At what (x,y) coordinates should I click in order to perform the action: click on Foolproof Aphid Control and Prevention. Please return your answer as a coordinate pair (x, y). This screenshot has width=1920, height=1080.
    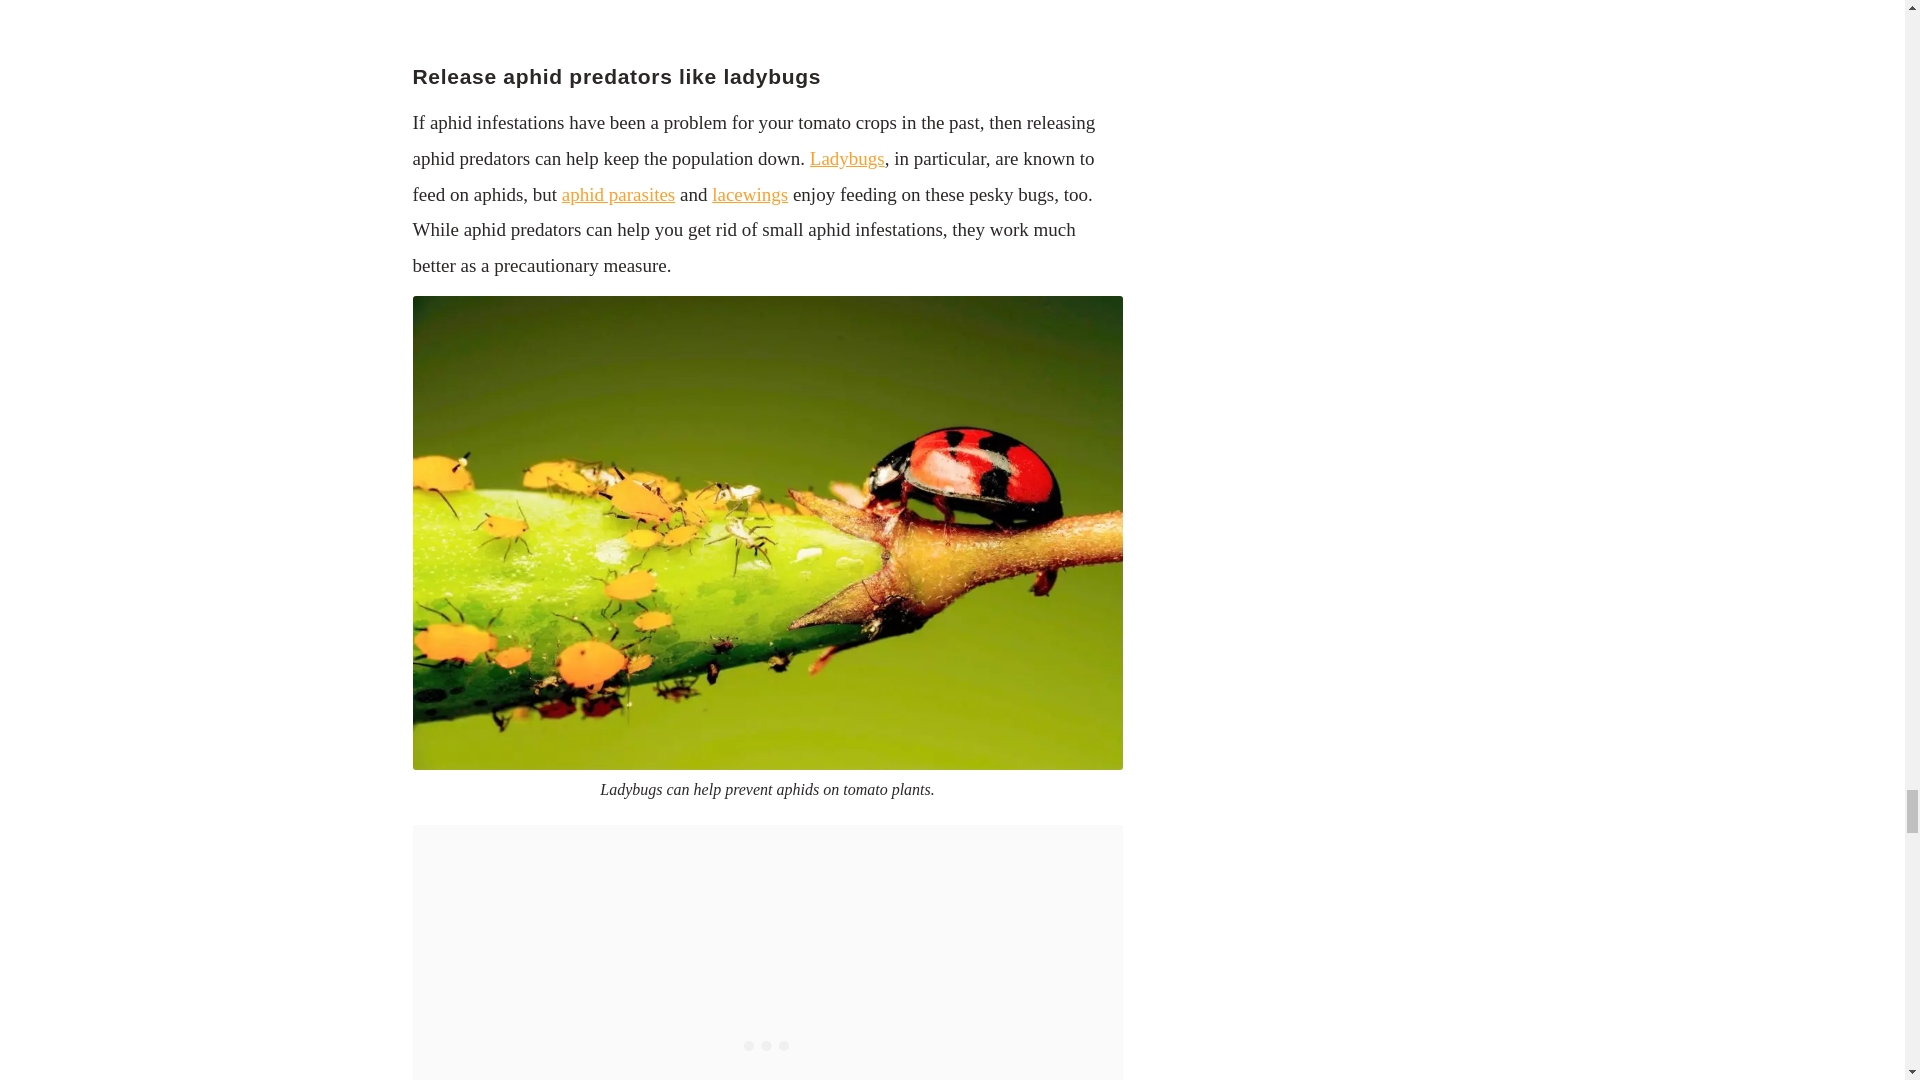
    Looking at the image, I should click on (766, 10).